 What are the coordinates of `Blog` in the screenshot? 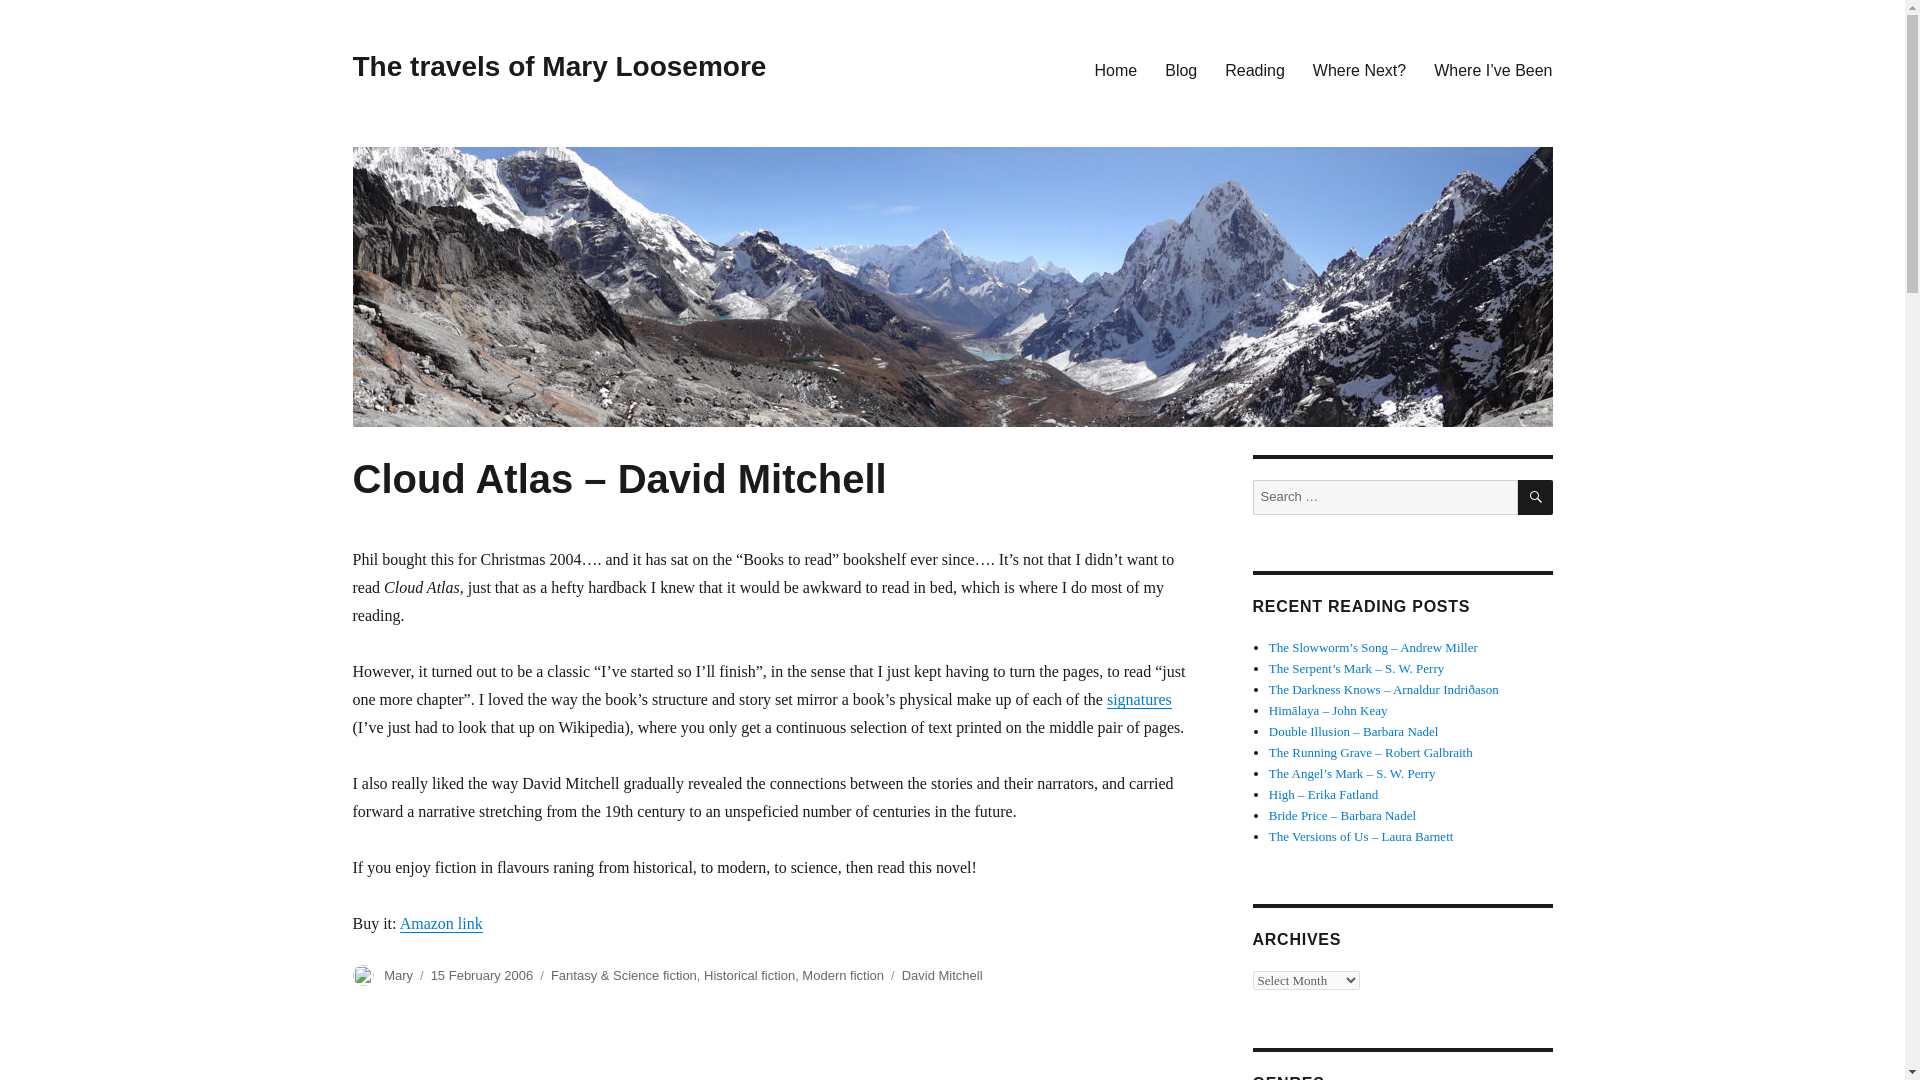 It's located at (1180, 69).